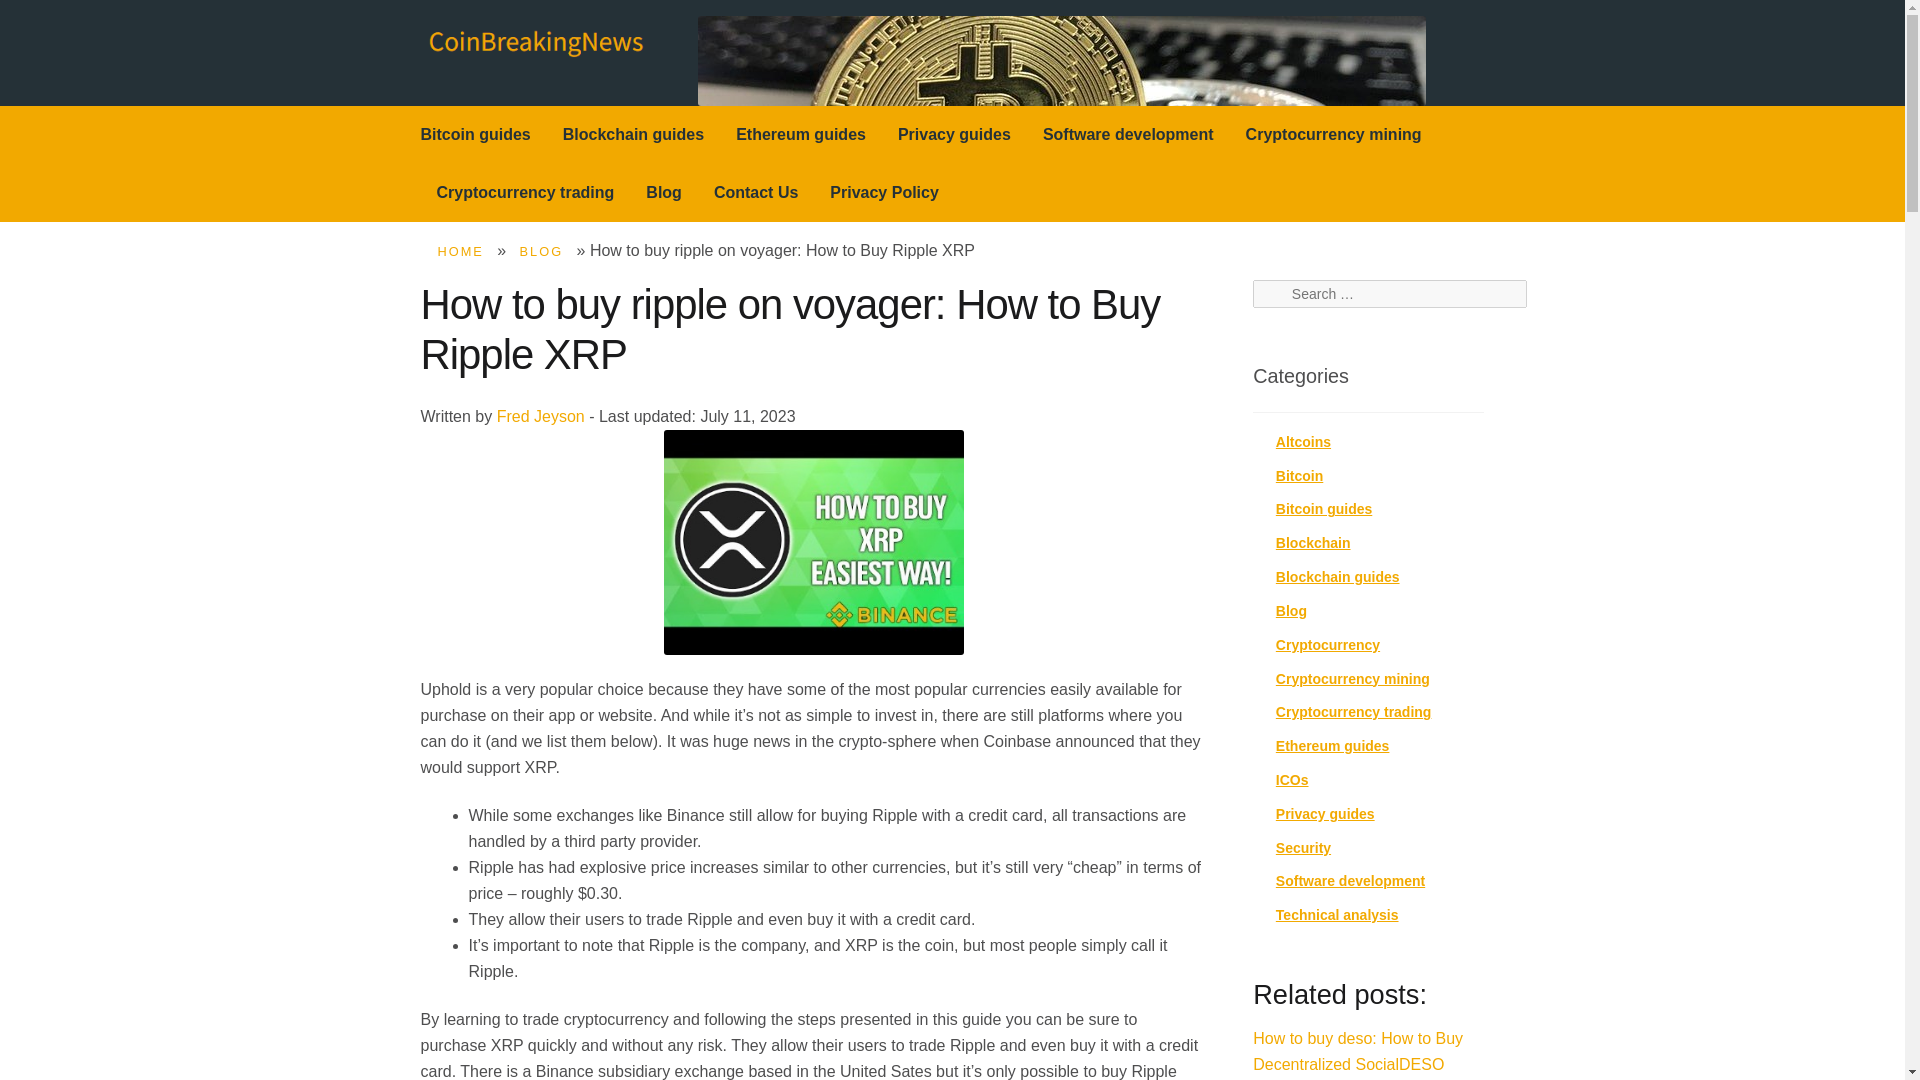 This screenshot has width=1920, height=1080. I want to click on ICOs, so click(1292, 780).